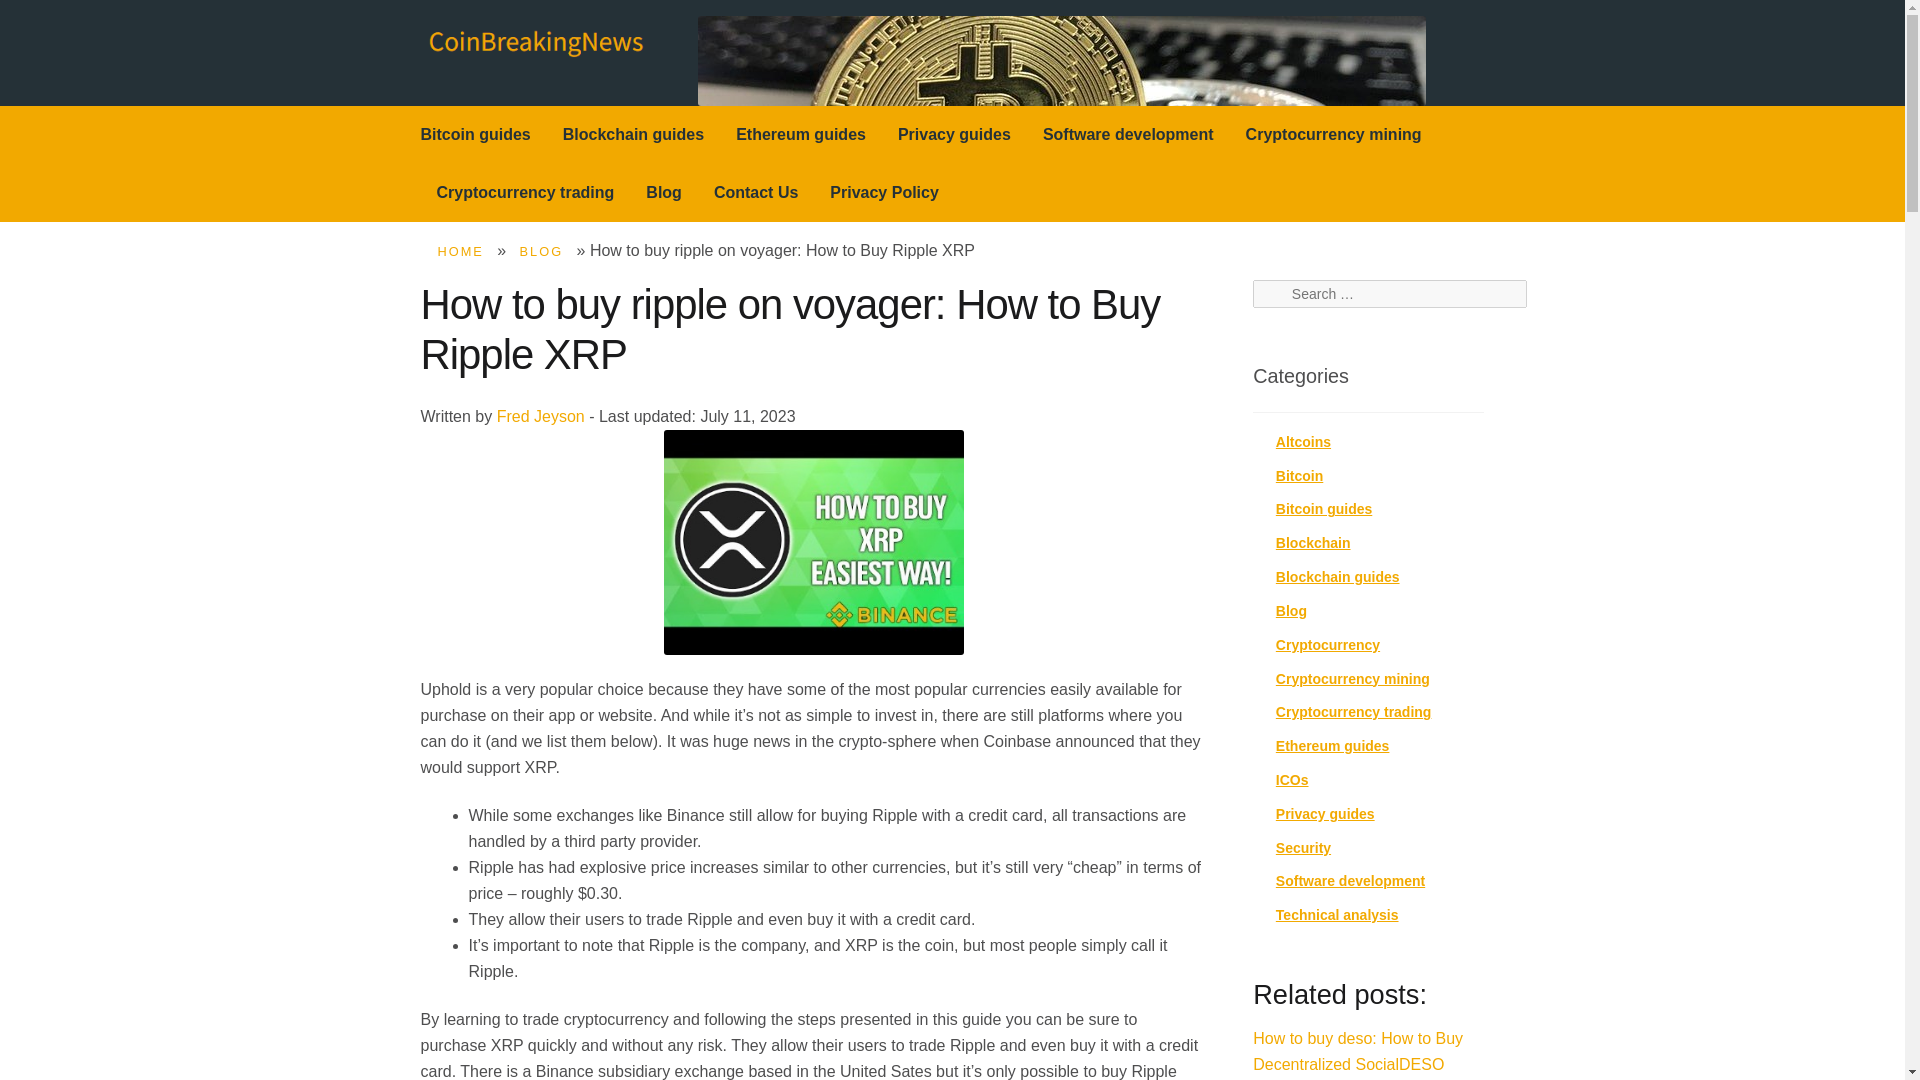 This screenshot has width=1920, height=1080. I want to click on ICOs, so click(1292, 780).